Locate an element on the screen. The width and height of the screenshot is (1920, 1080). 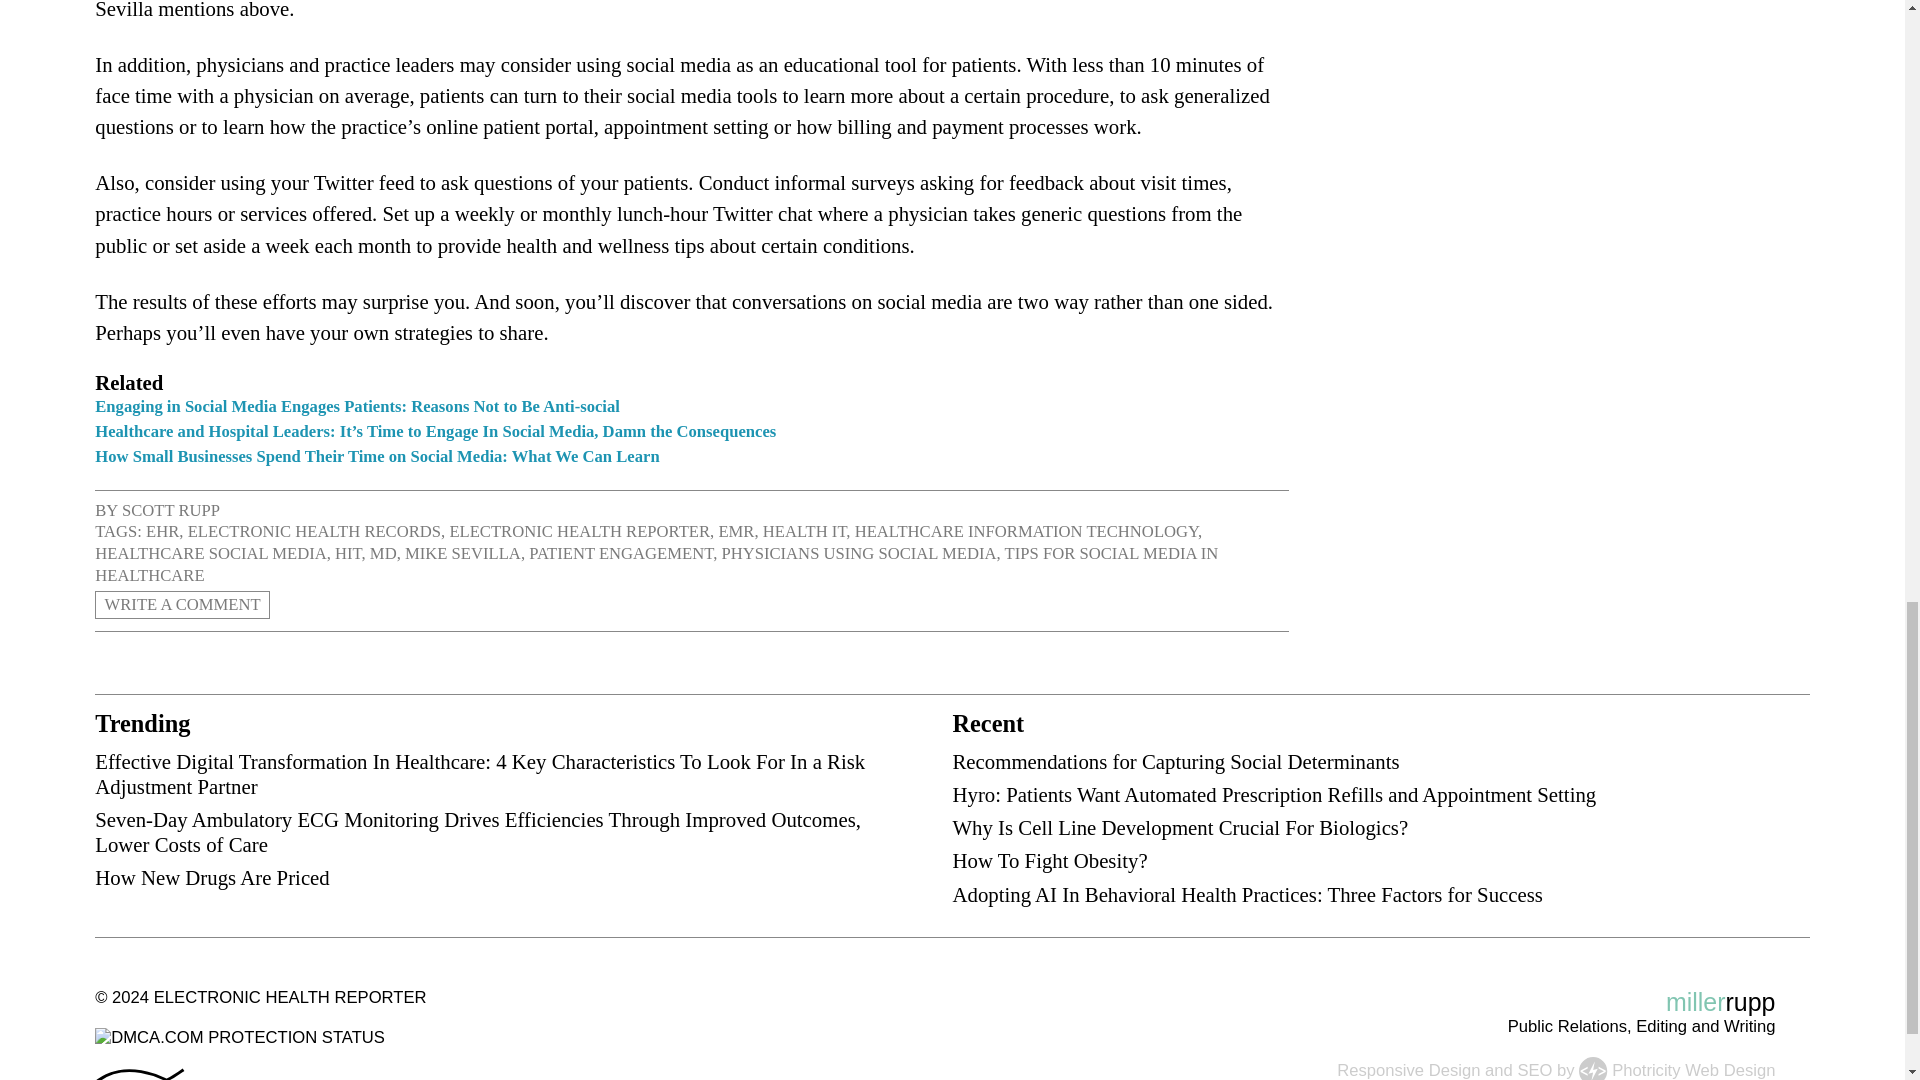
MIKE SEVILLA is located at coordinates (462, 553).